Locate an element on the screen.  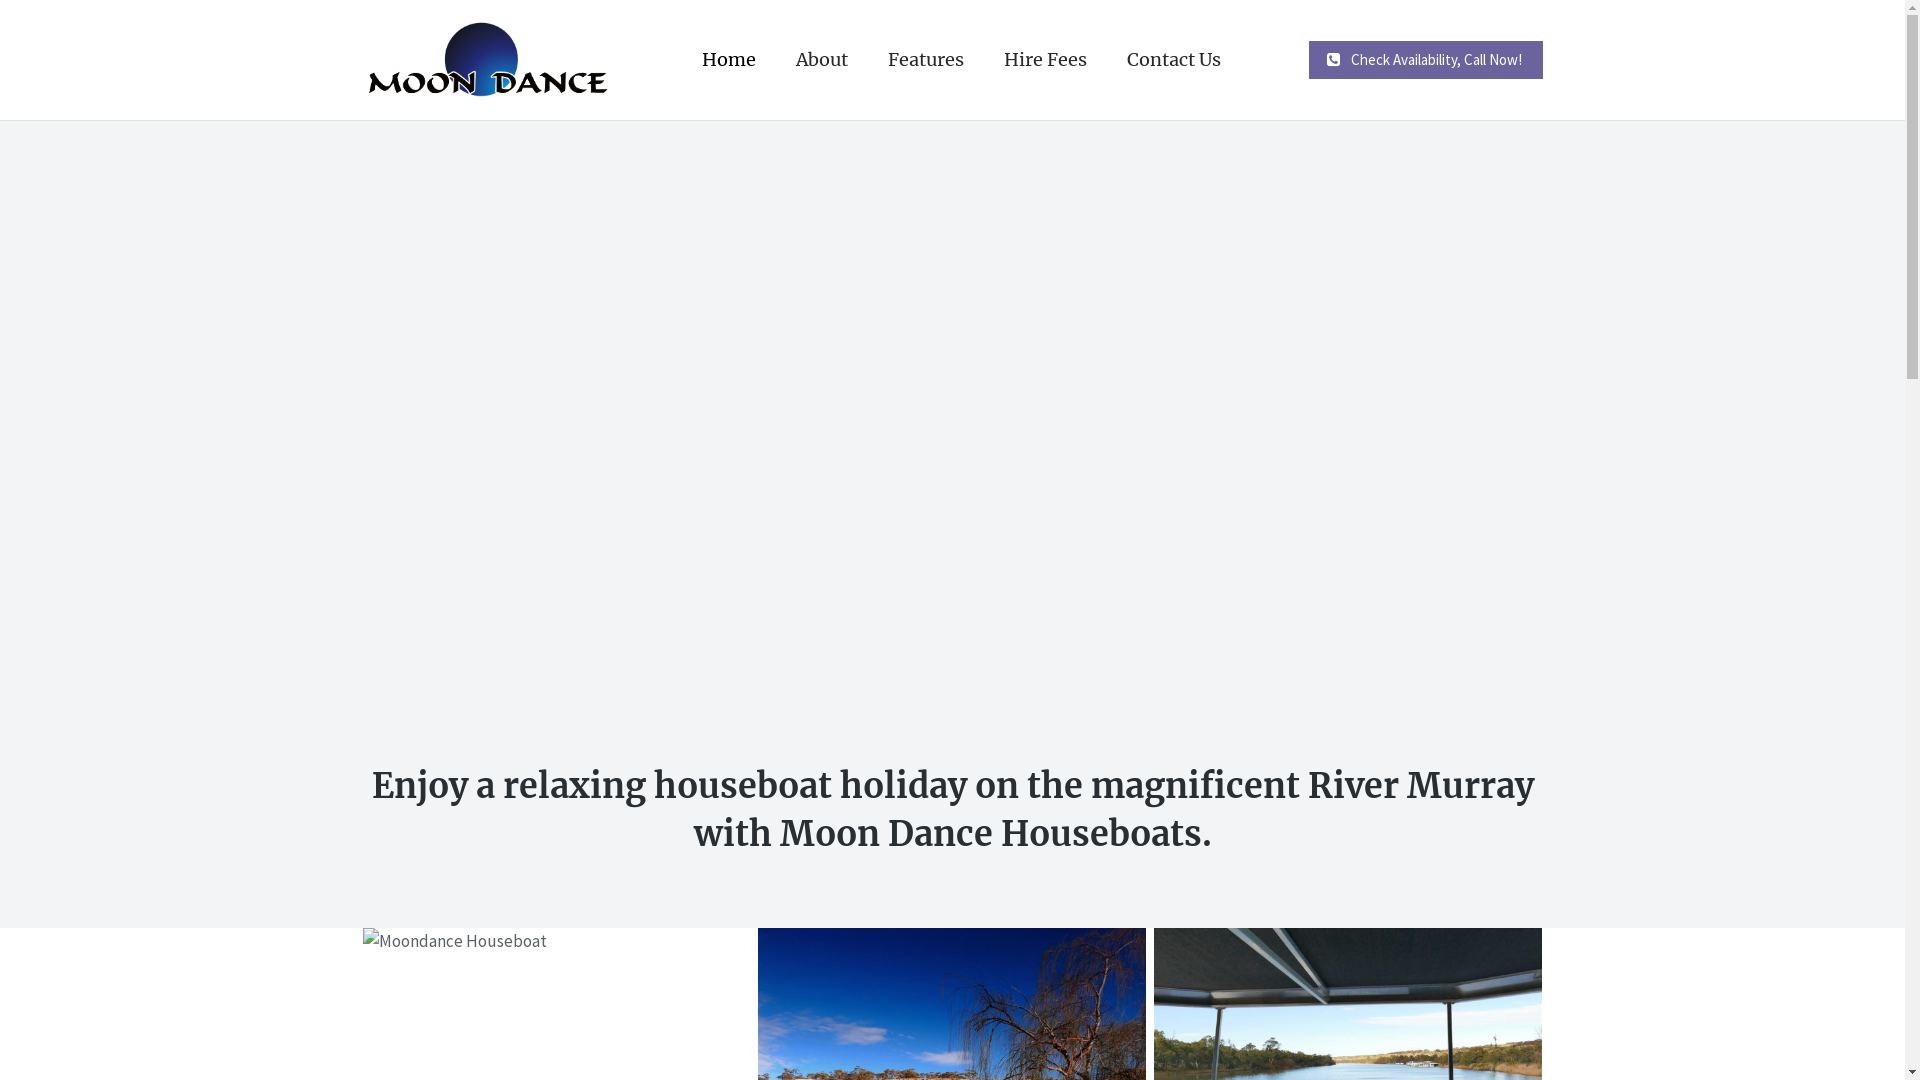
Check Availability, Call Now! is located at coordinates (1425, 60).